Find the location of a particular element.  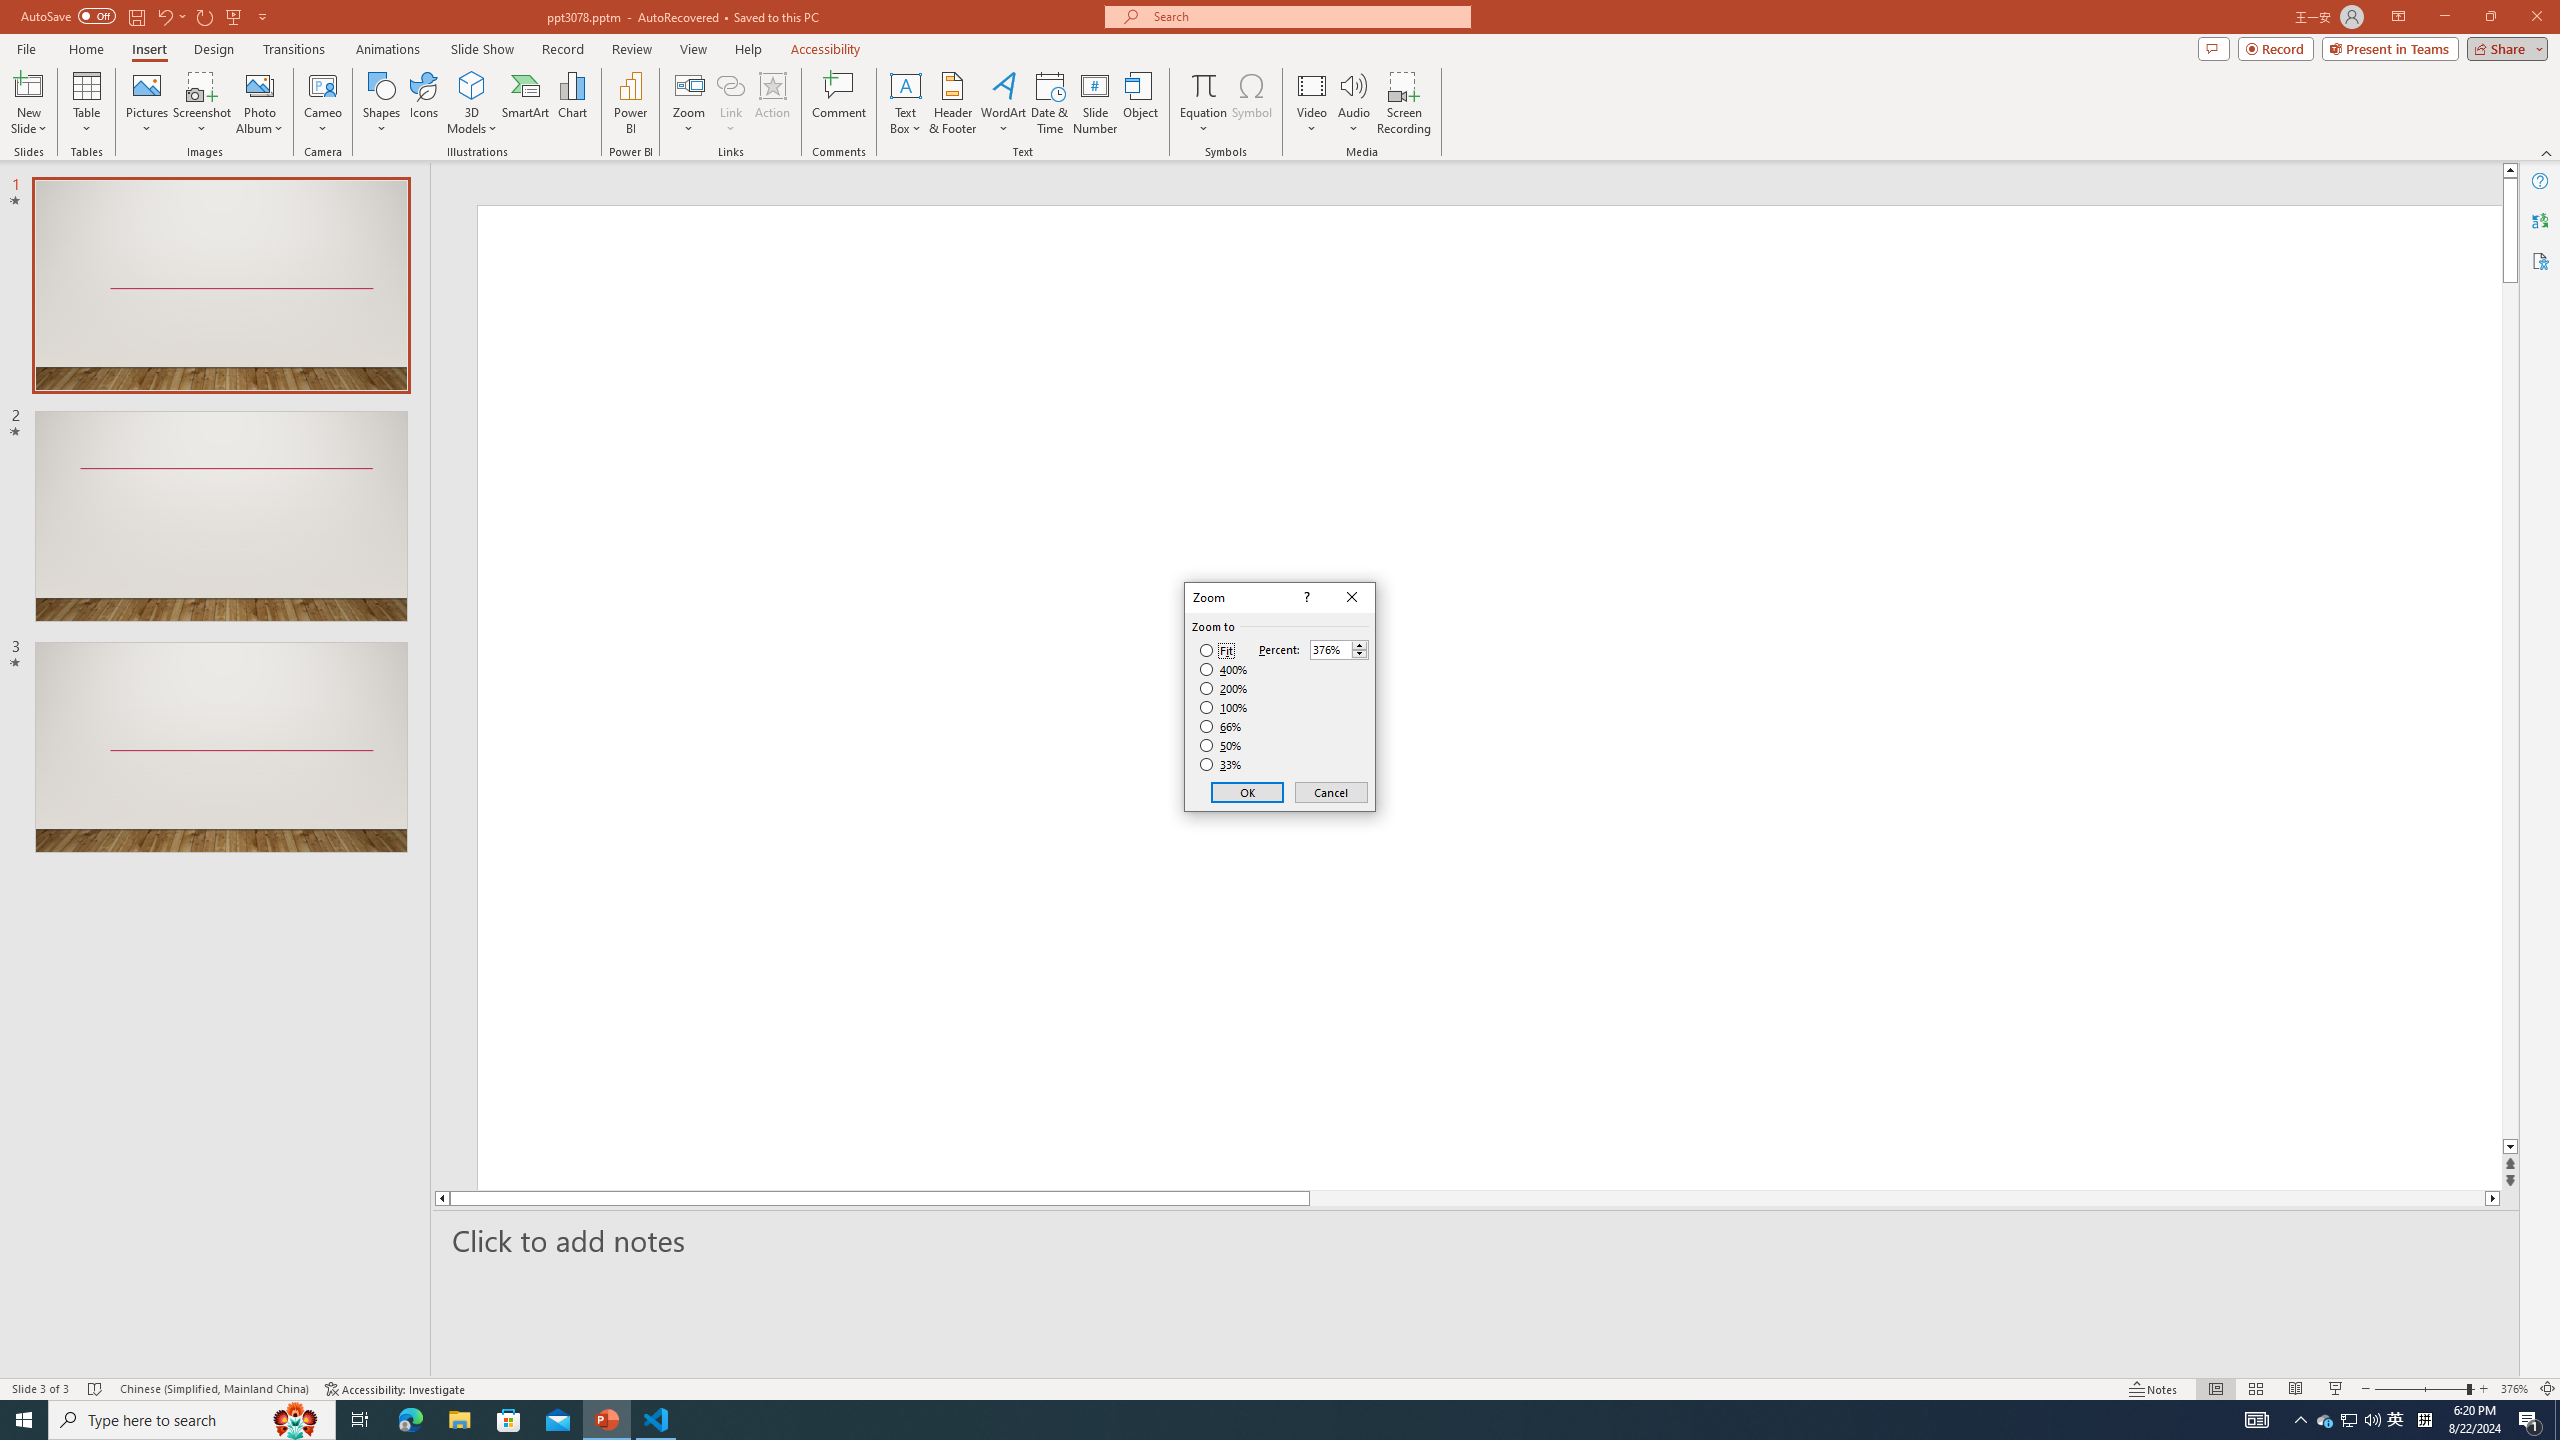

Less is located at coordinates (1359, 654).